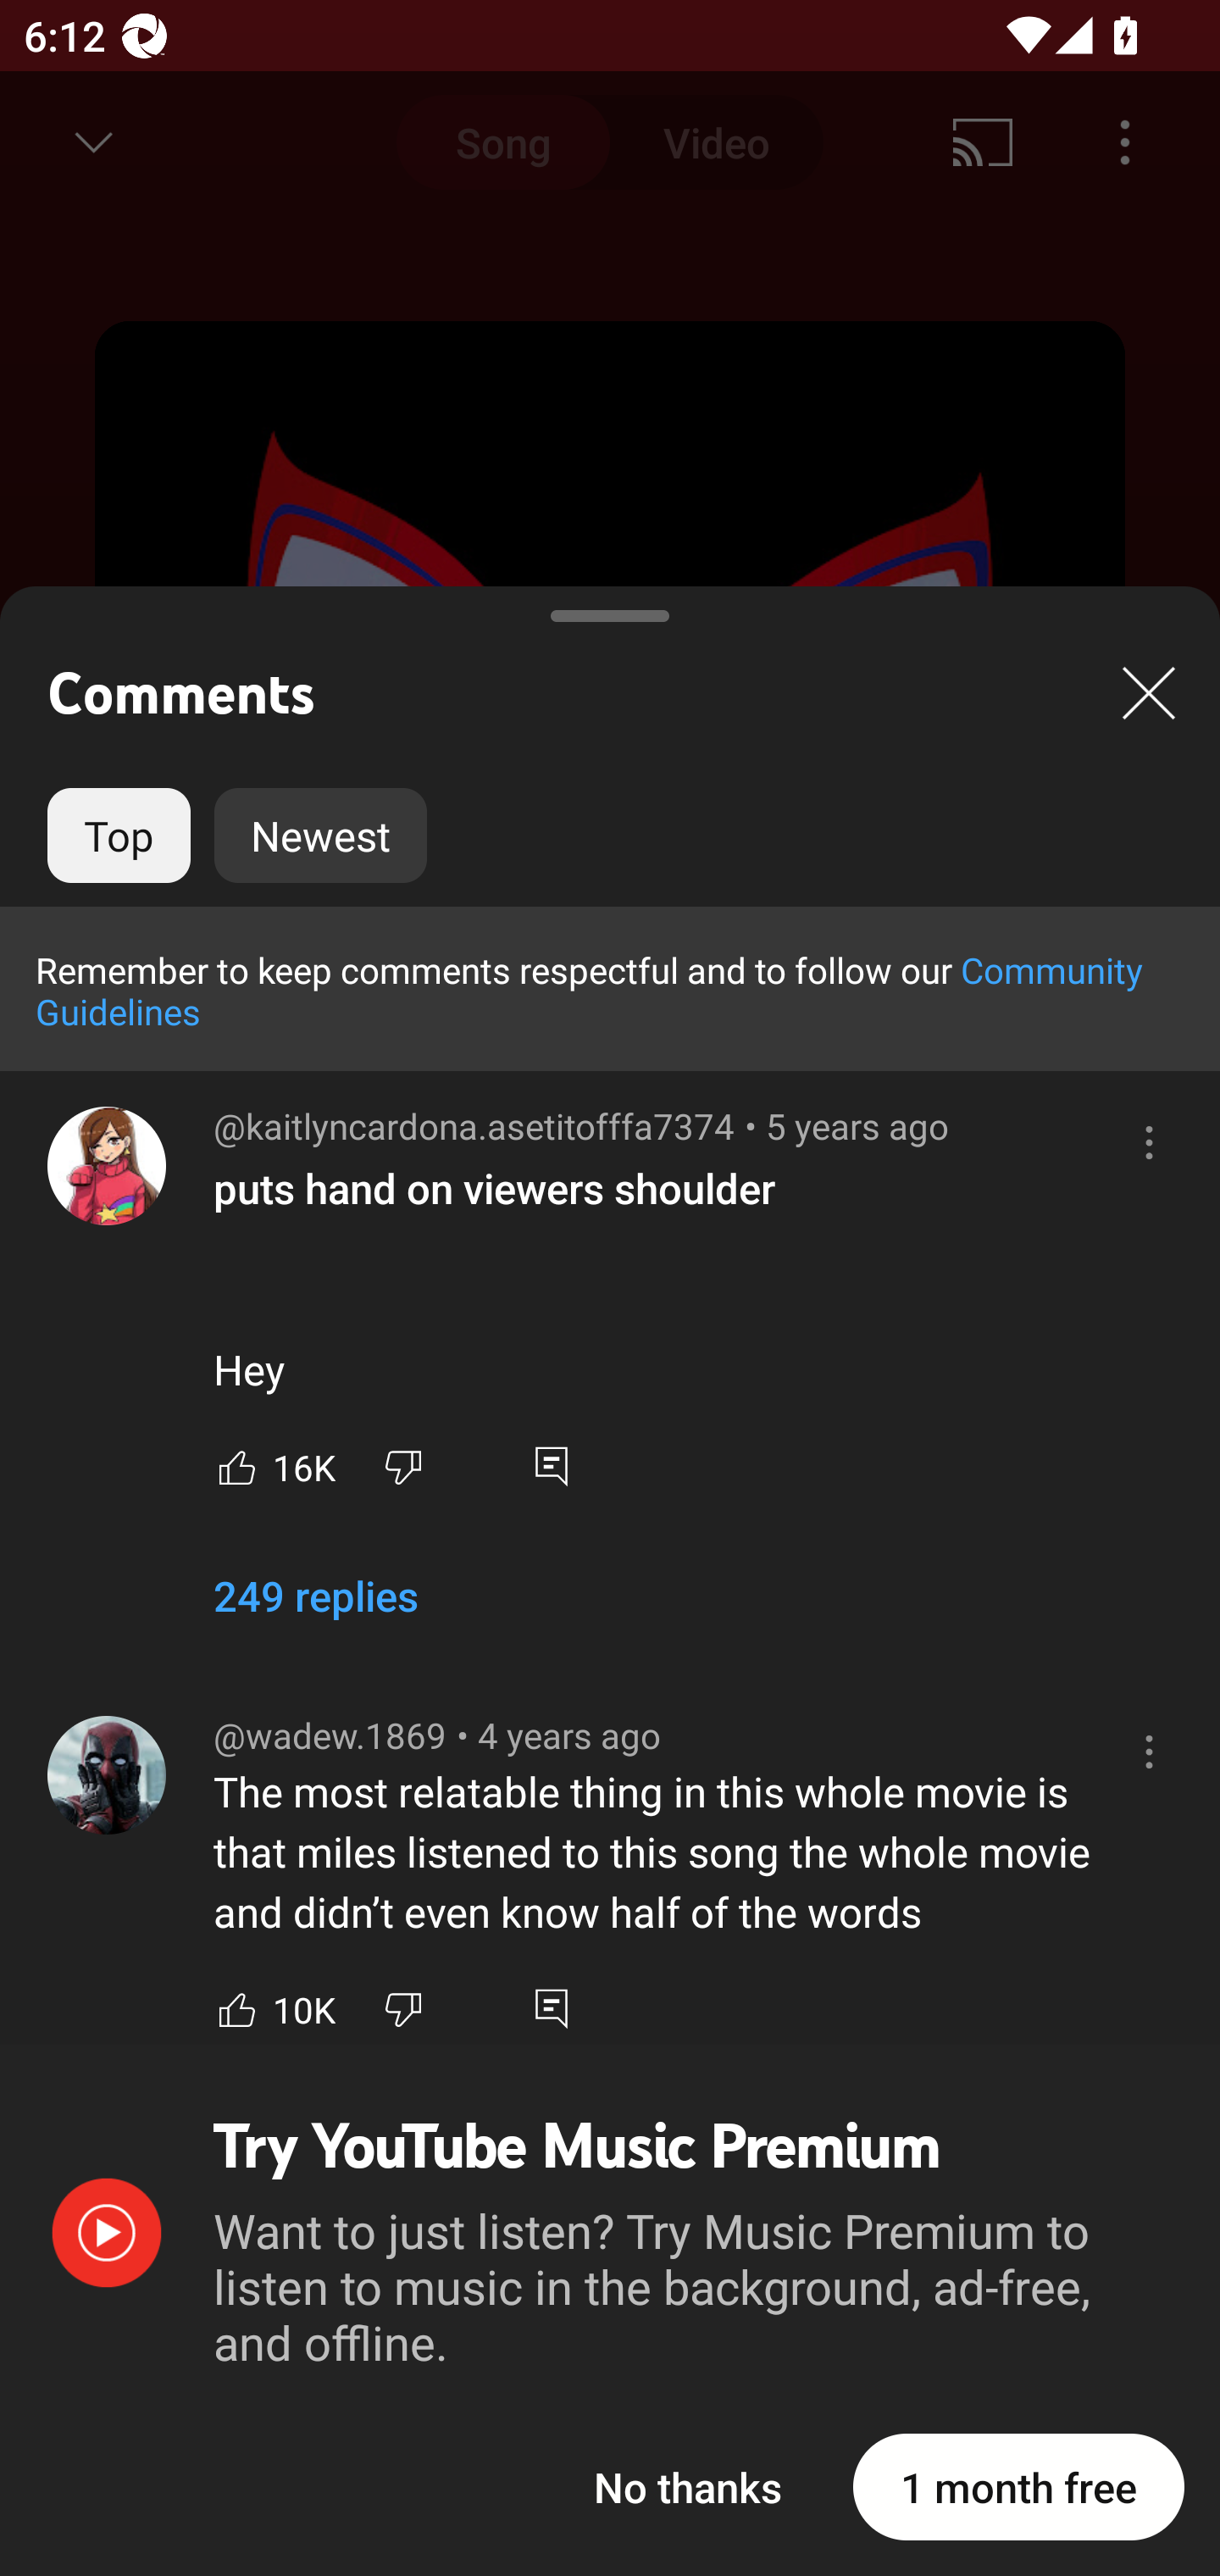 Image resolution: width=1220 pixels, height=2576 pixels. I want to click on No thanks, so click(688, 2486).